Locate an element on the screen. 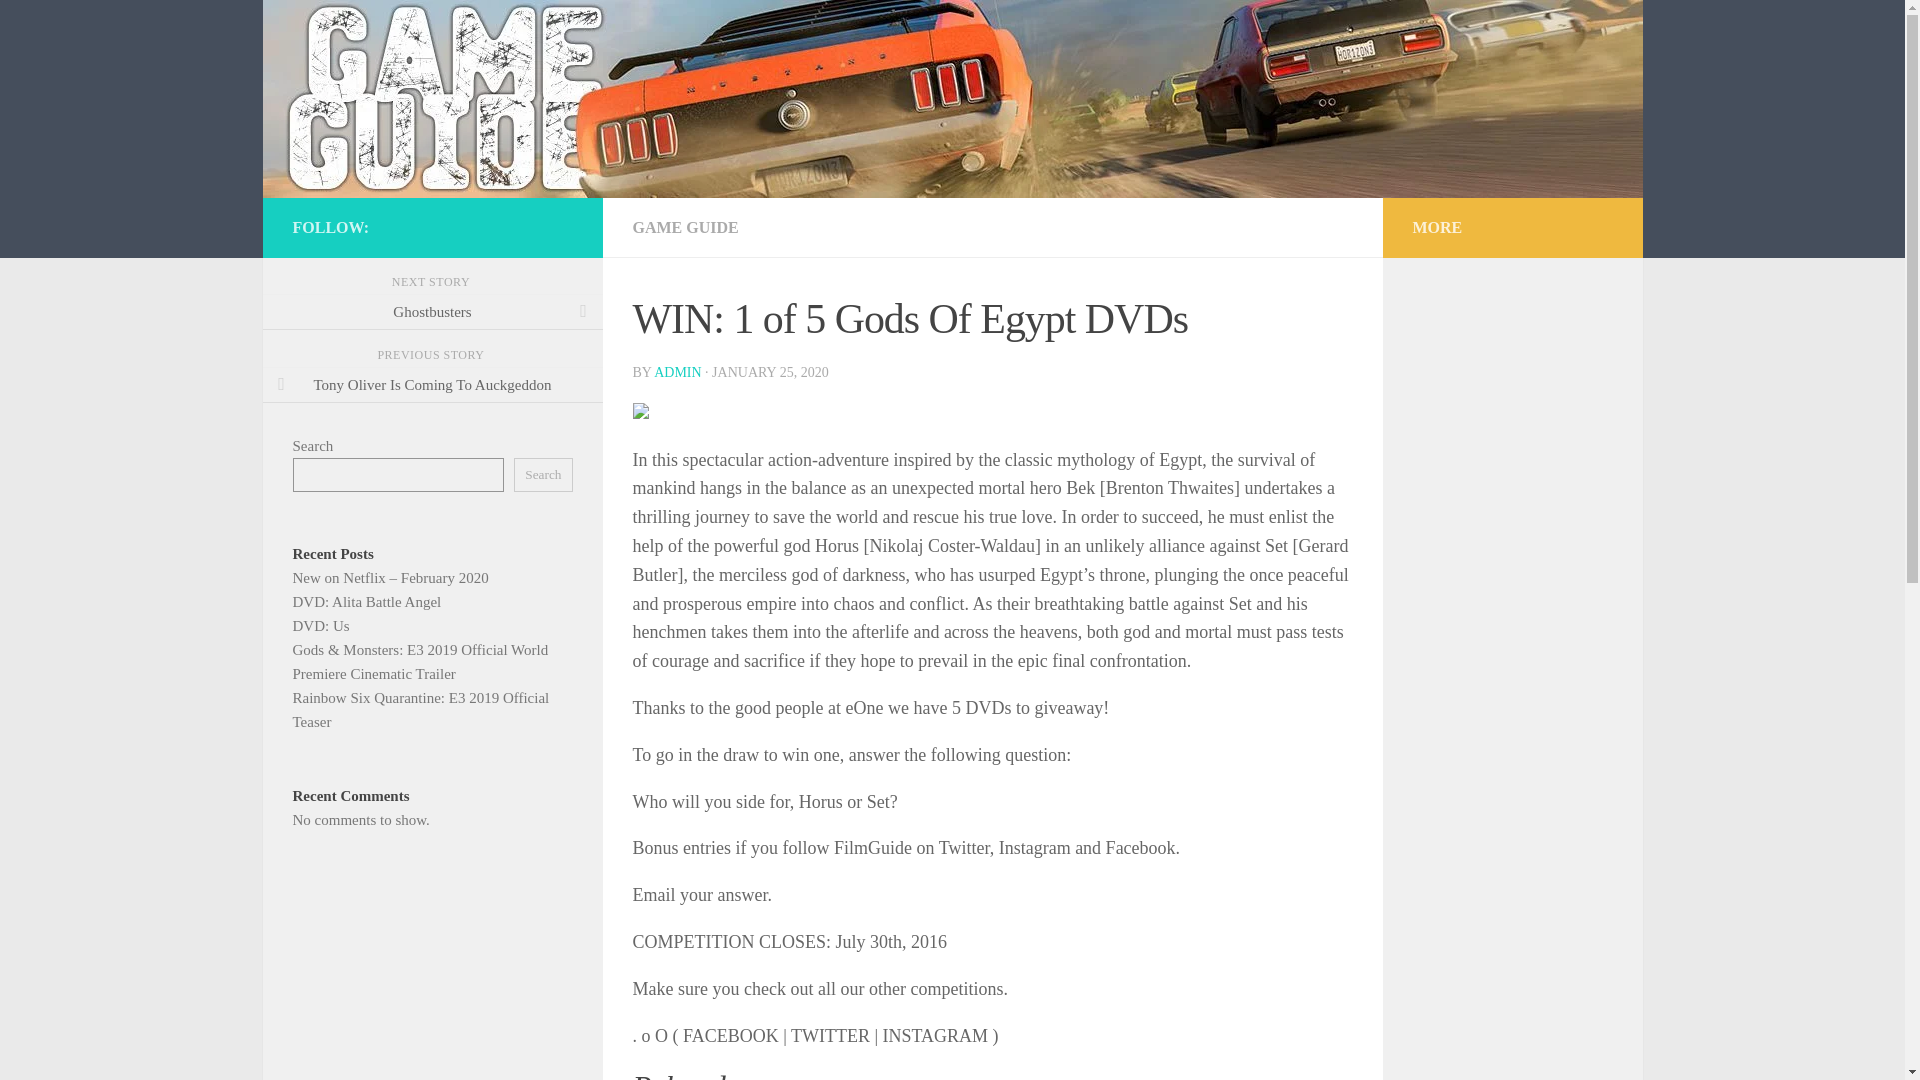 Image resolution: width=1920 pixels, height=1080 pixels. GAME GUIDE is located at coordinates (684, 228).